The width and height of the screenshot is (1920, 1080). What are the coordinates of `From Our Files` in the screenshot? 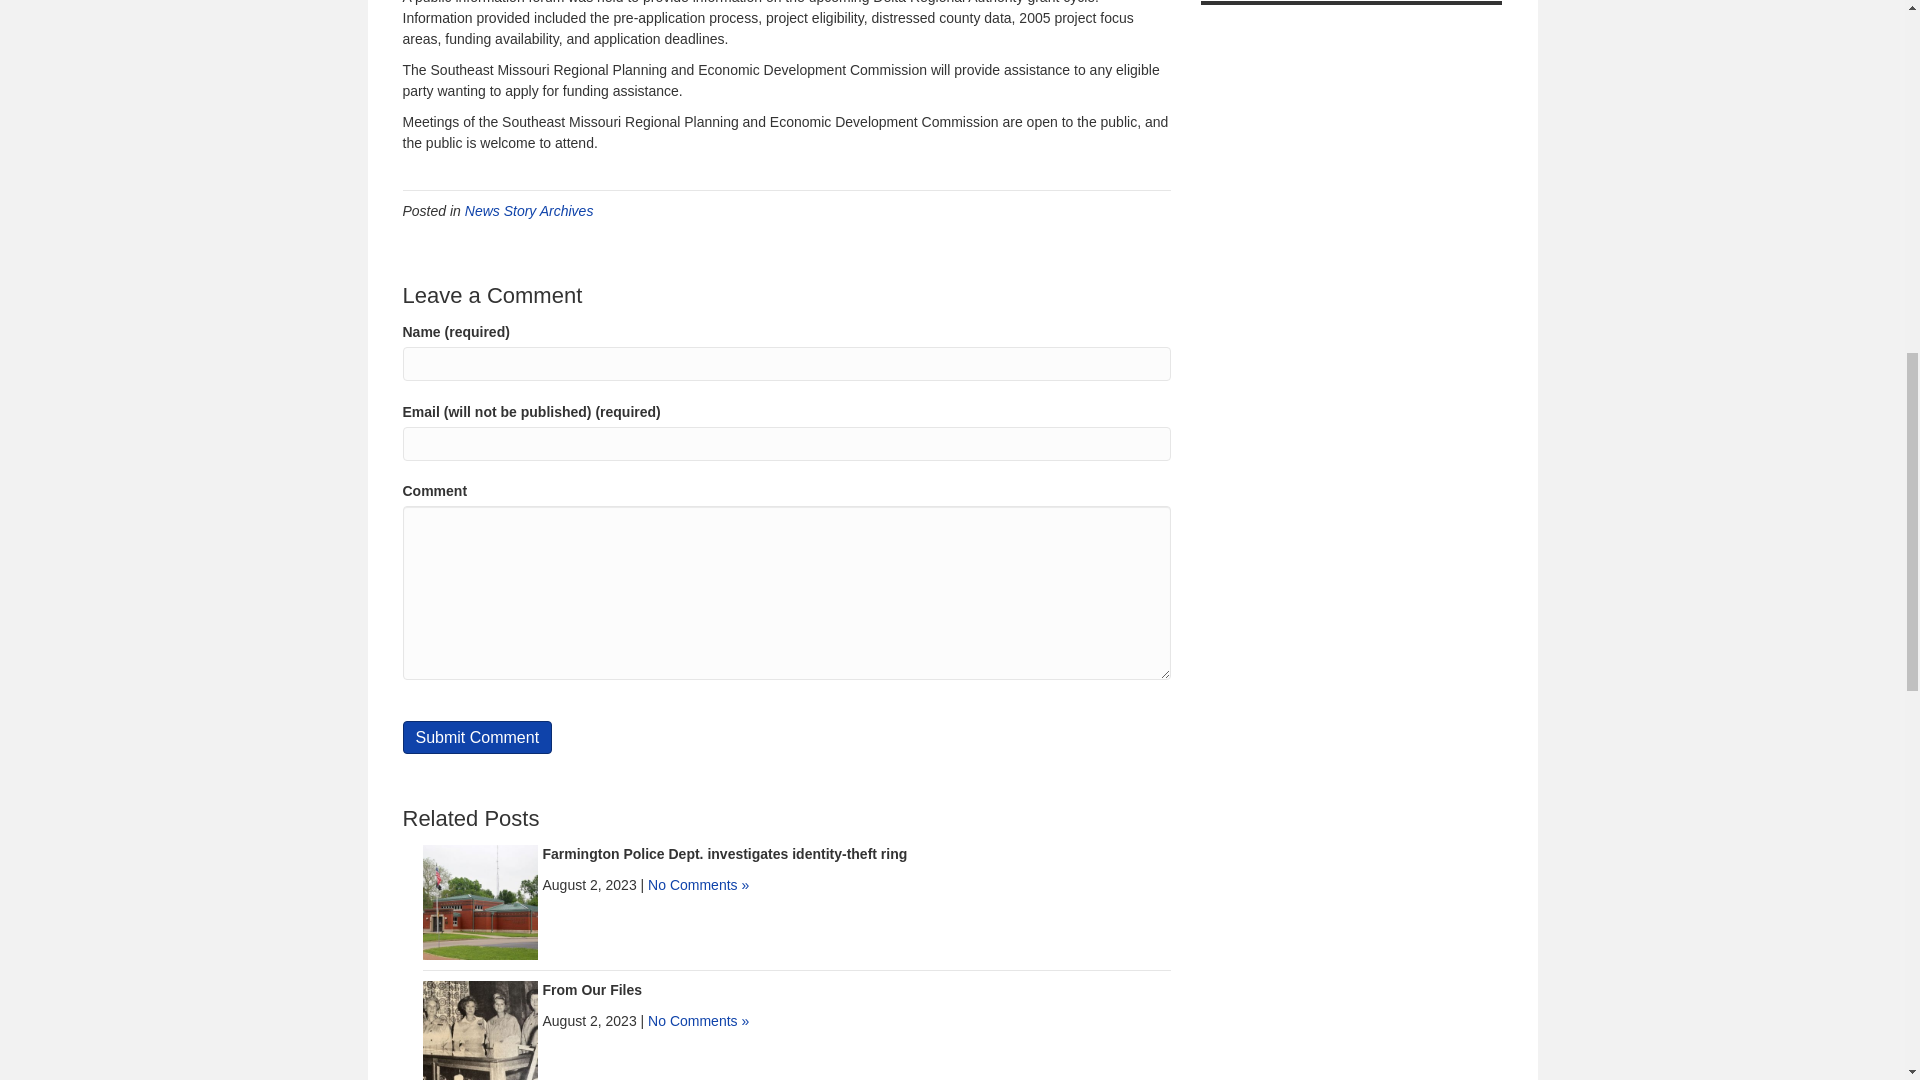 It's located at (480, 1037).